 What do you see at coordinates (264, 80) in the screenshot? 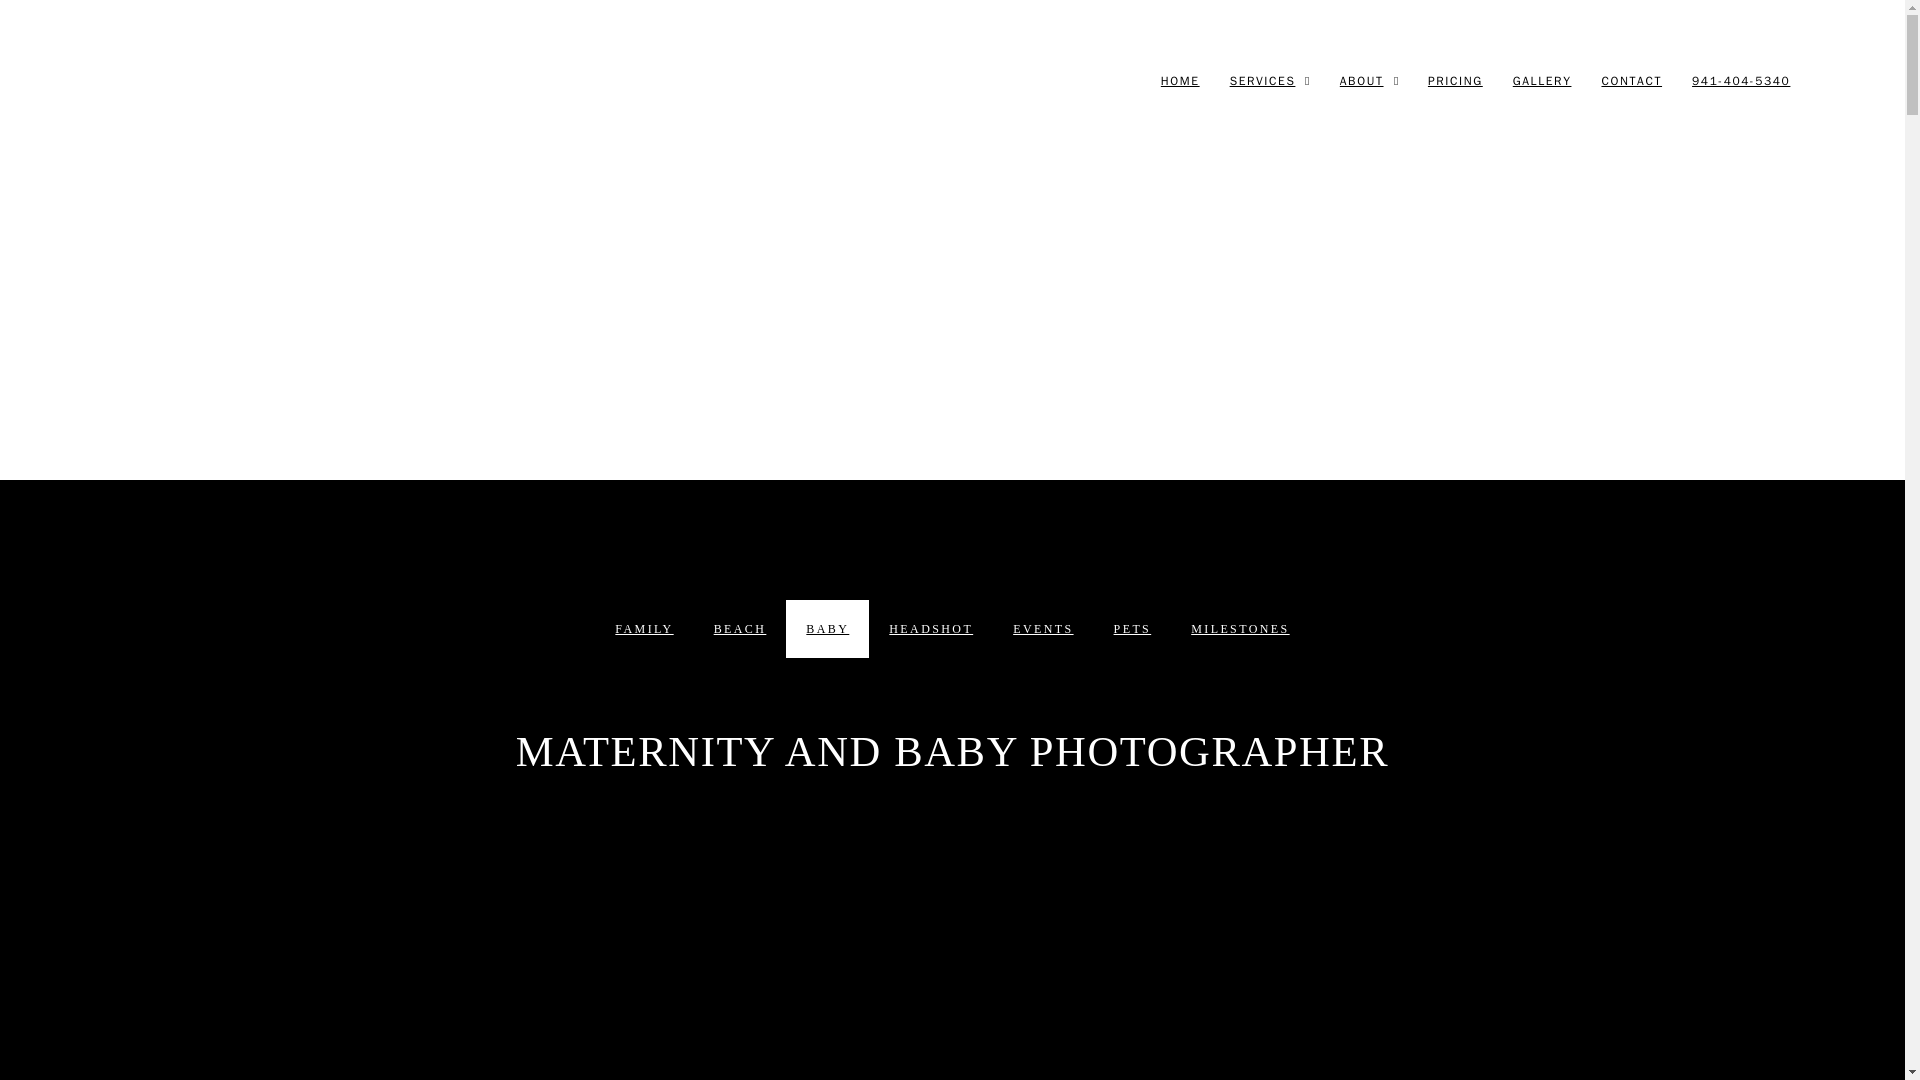
I see `FLAMINGO PHOTOGRAPHER` at bounding box center [264, 80].